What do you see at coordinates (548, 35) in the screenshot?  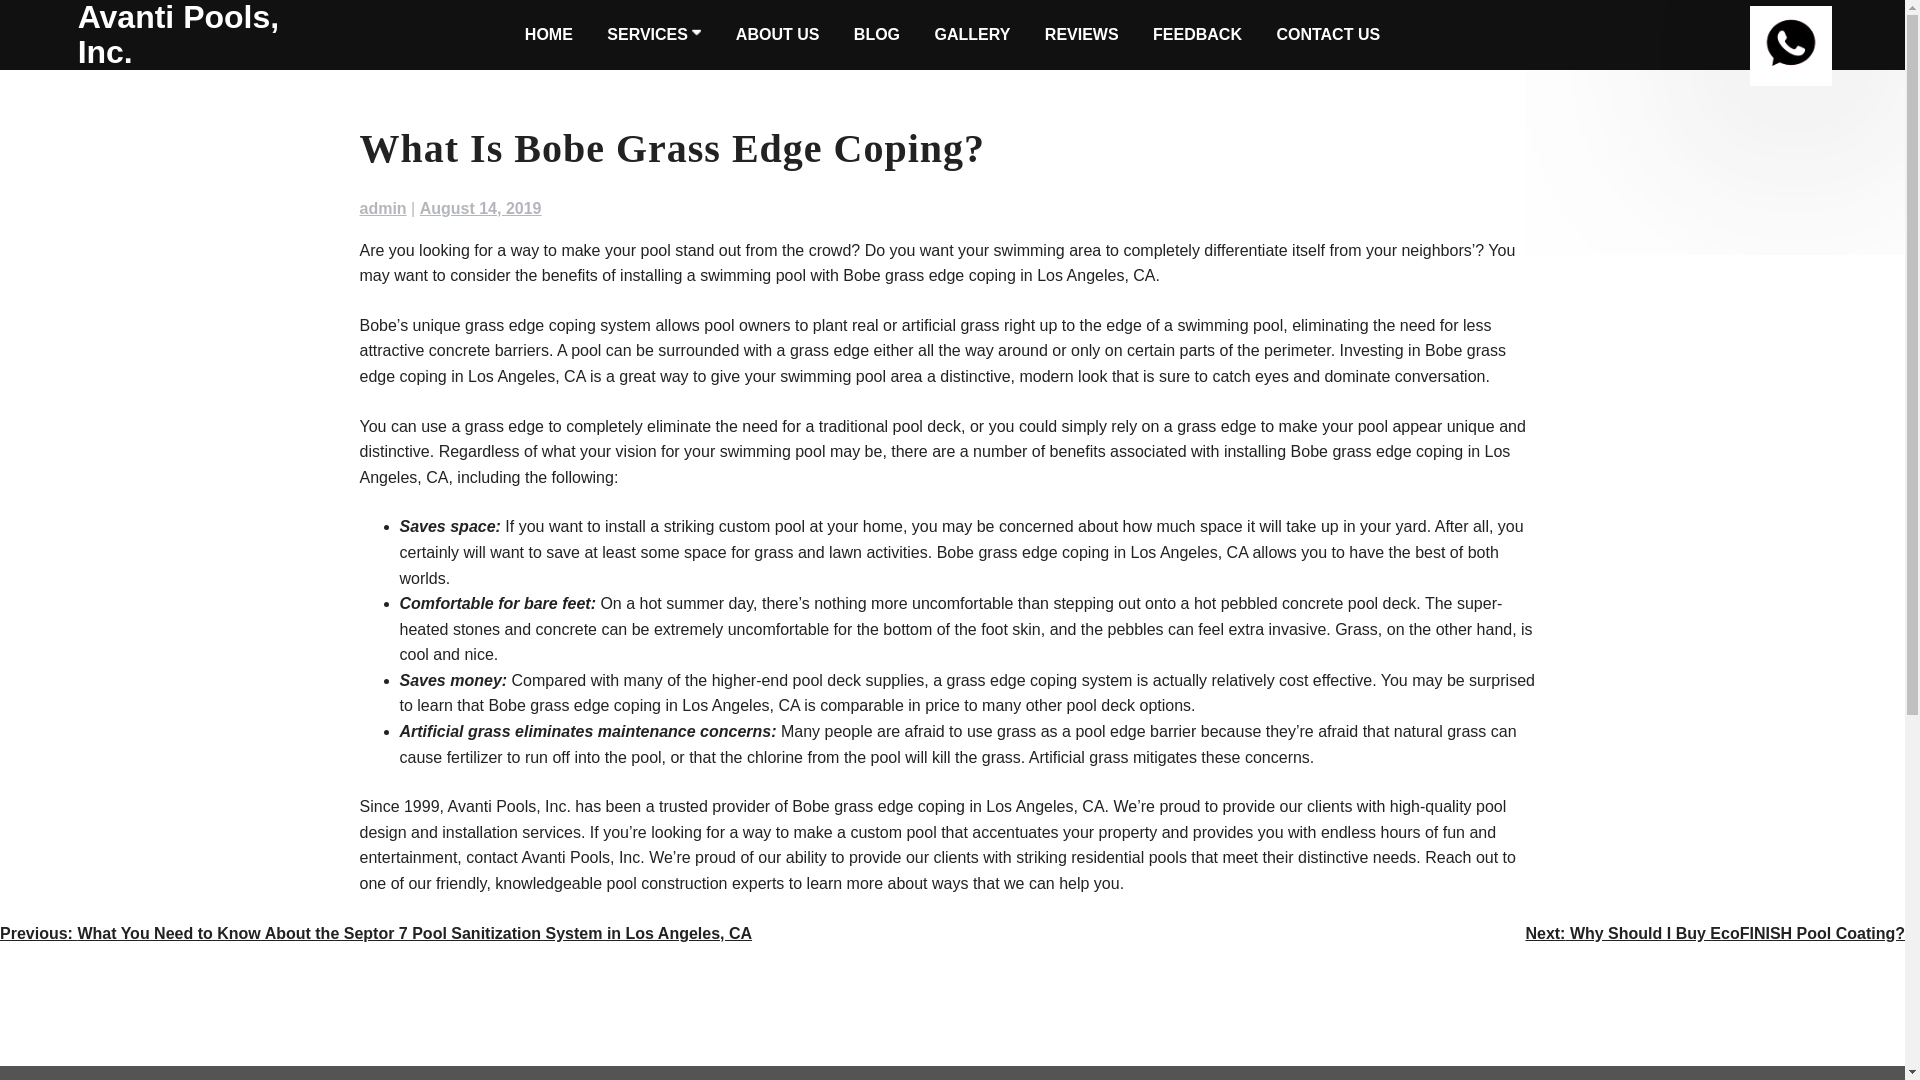 I see `HOME` at bounding box center [548, 35].